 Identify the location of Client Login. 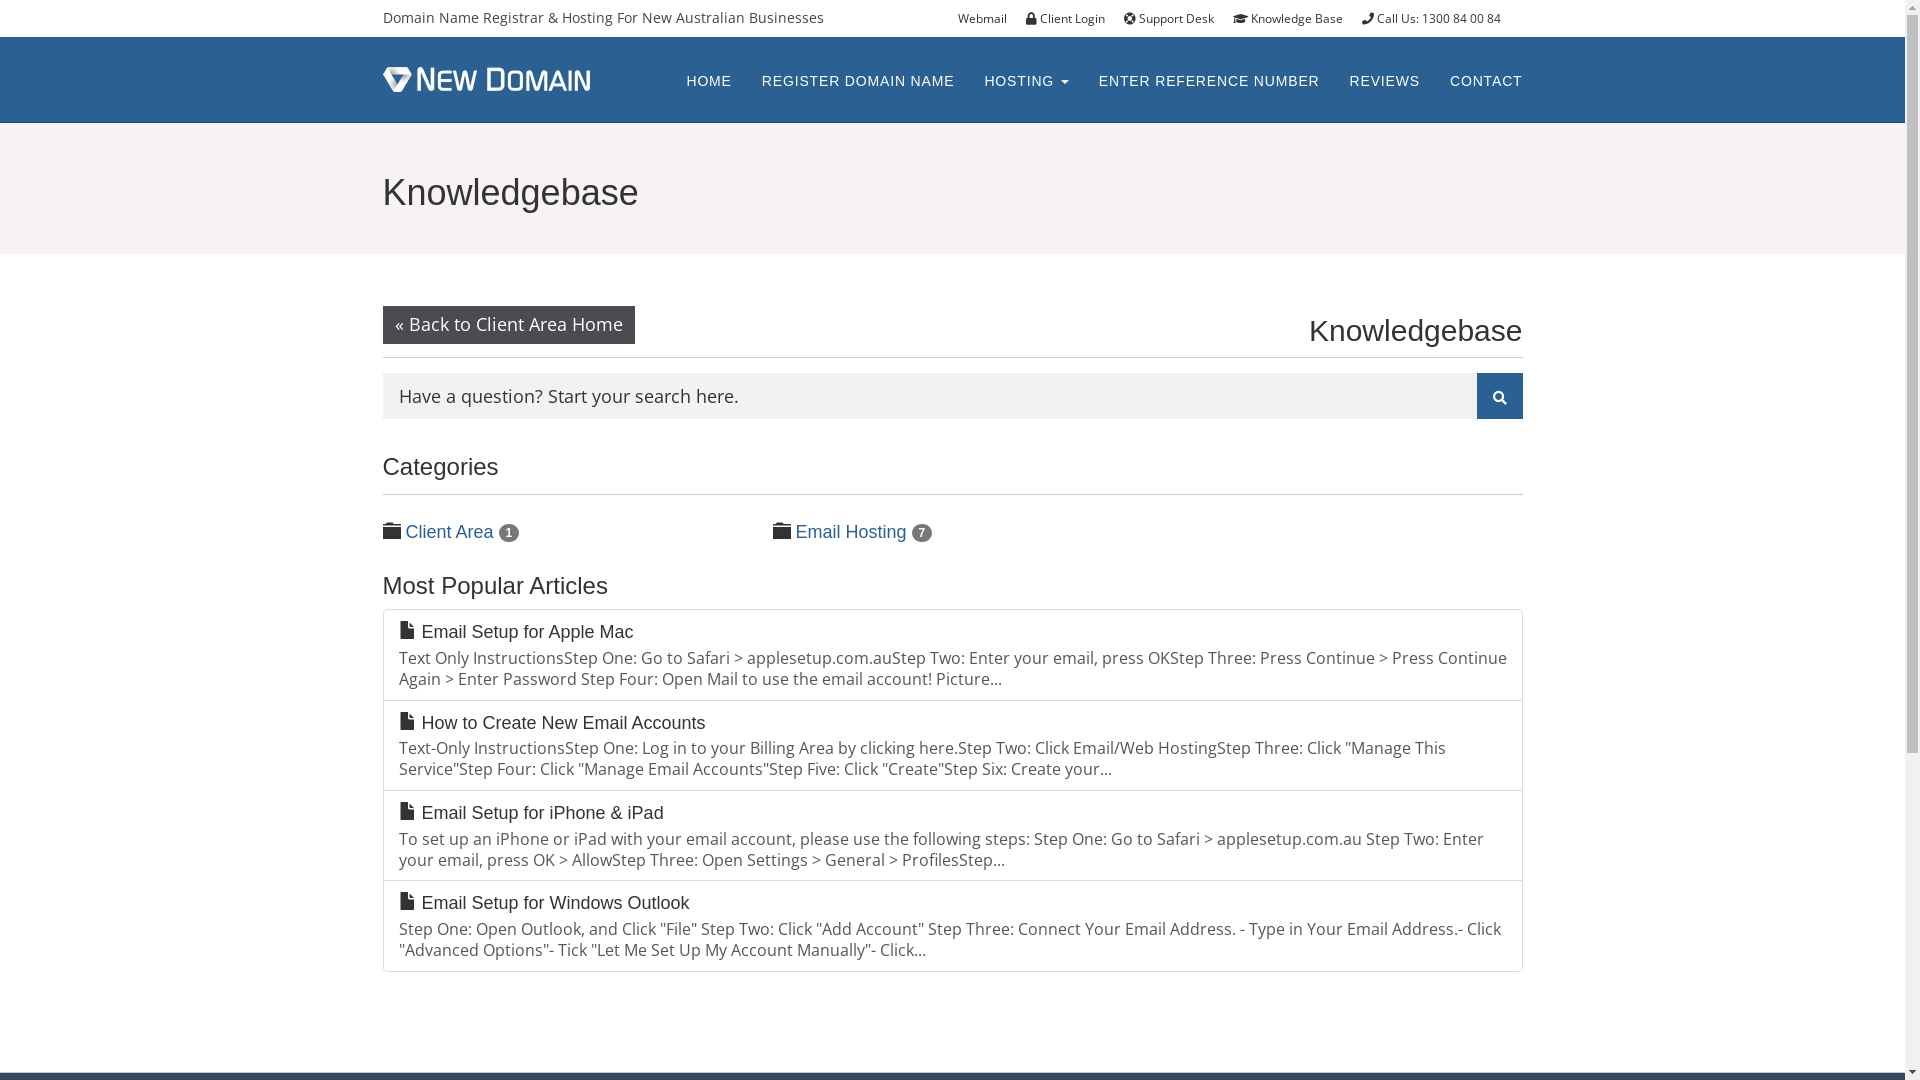
(1073, 18).